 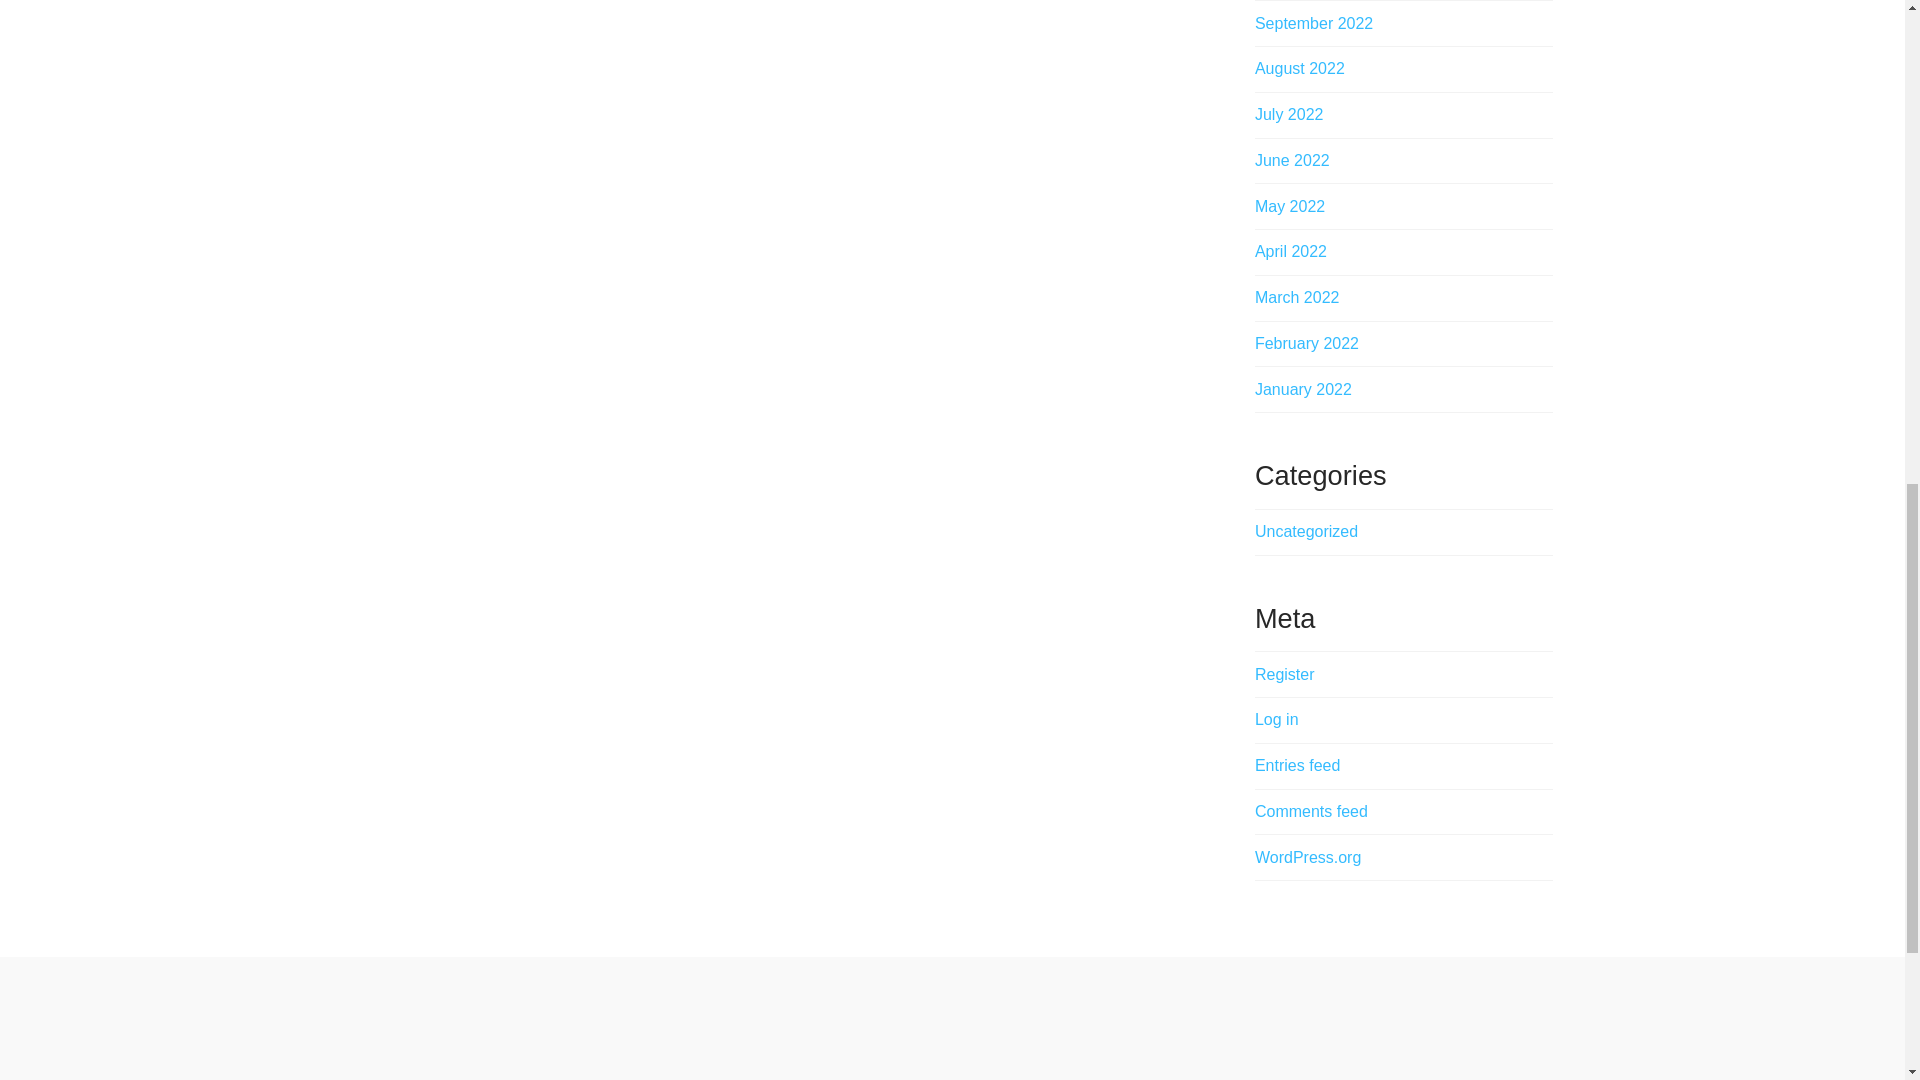 What do you see at coordinates (1290, 114) in the screenshot?
I see `July 2022` at bounding box center [1290, 114].